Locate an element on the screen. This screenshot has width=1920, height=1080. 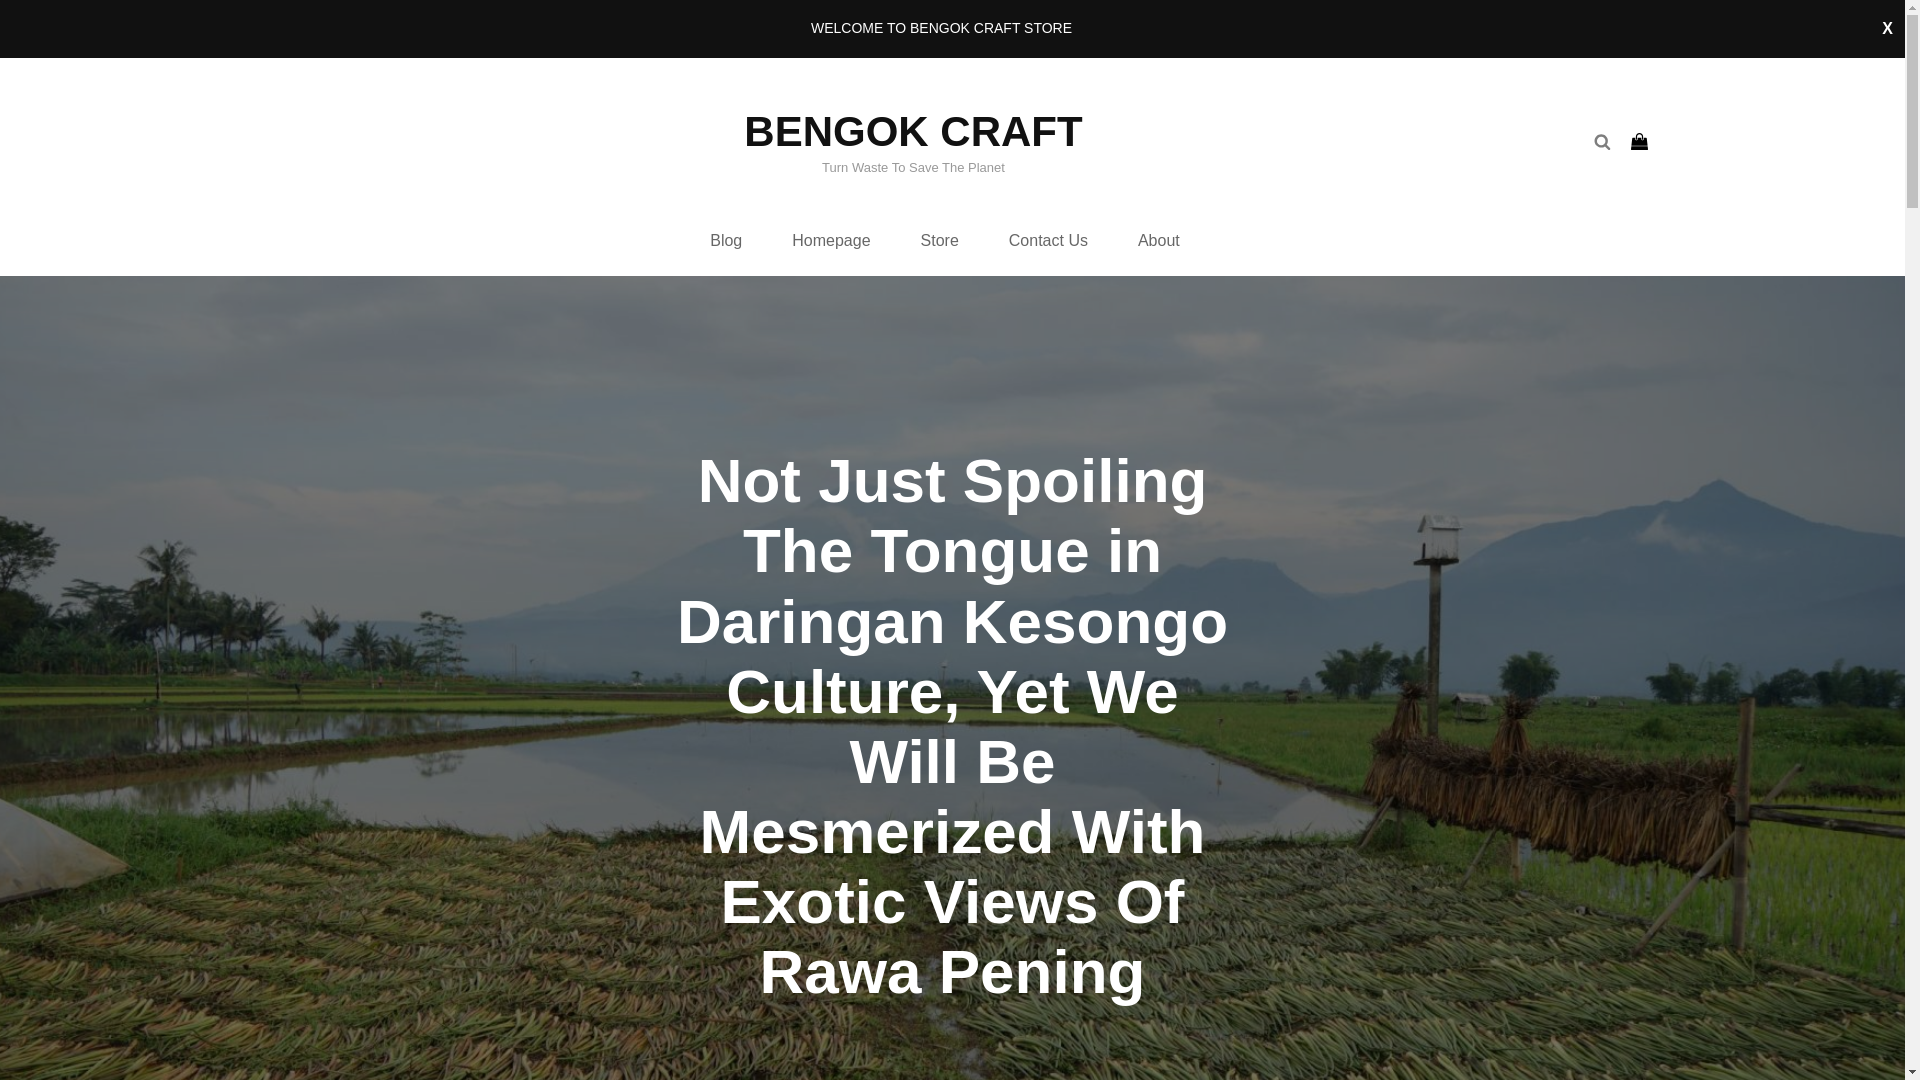
Store is located at coordinates (940, 241).